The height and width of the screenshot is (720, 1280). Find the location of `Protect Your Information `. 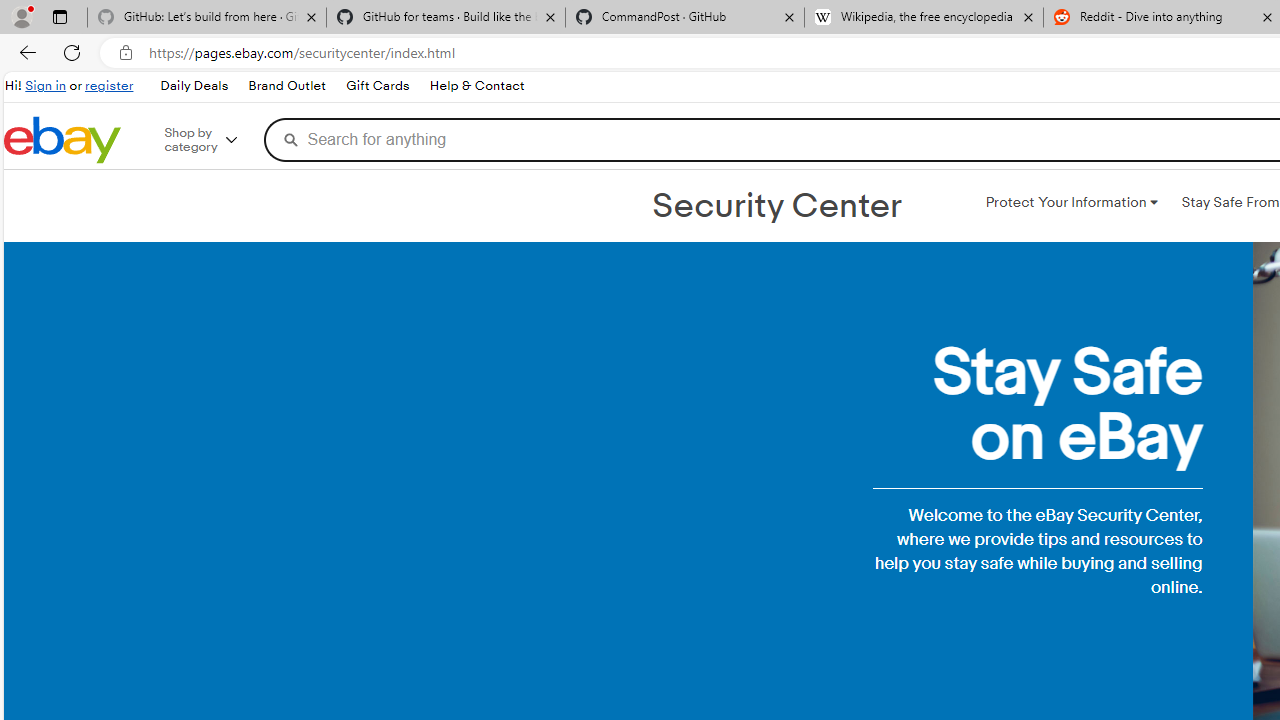

Protect Your Information  is located at coordinates (1071, 202).